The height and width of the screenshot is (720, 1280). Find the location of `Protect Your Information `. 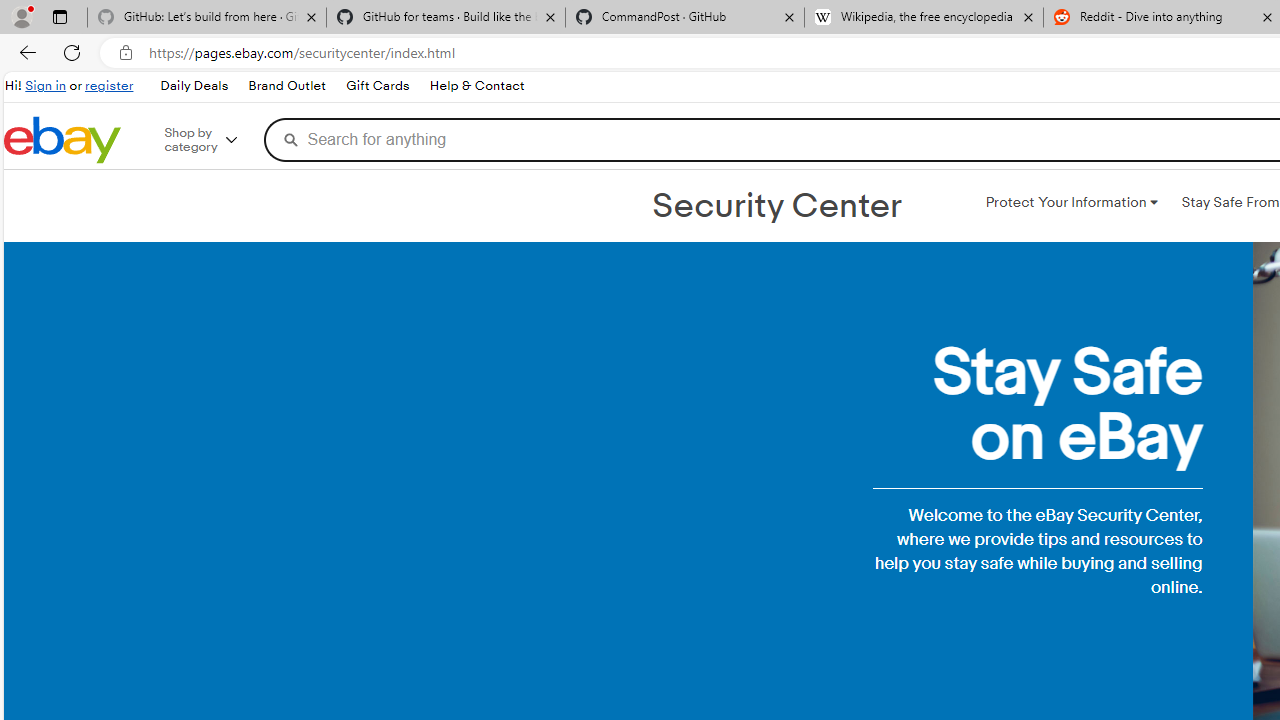

Protect Your Information  is located at coordinates (1071, 202).